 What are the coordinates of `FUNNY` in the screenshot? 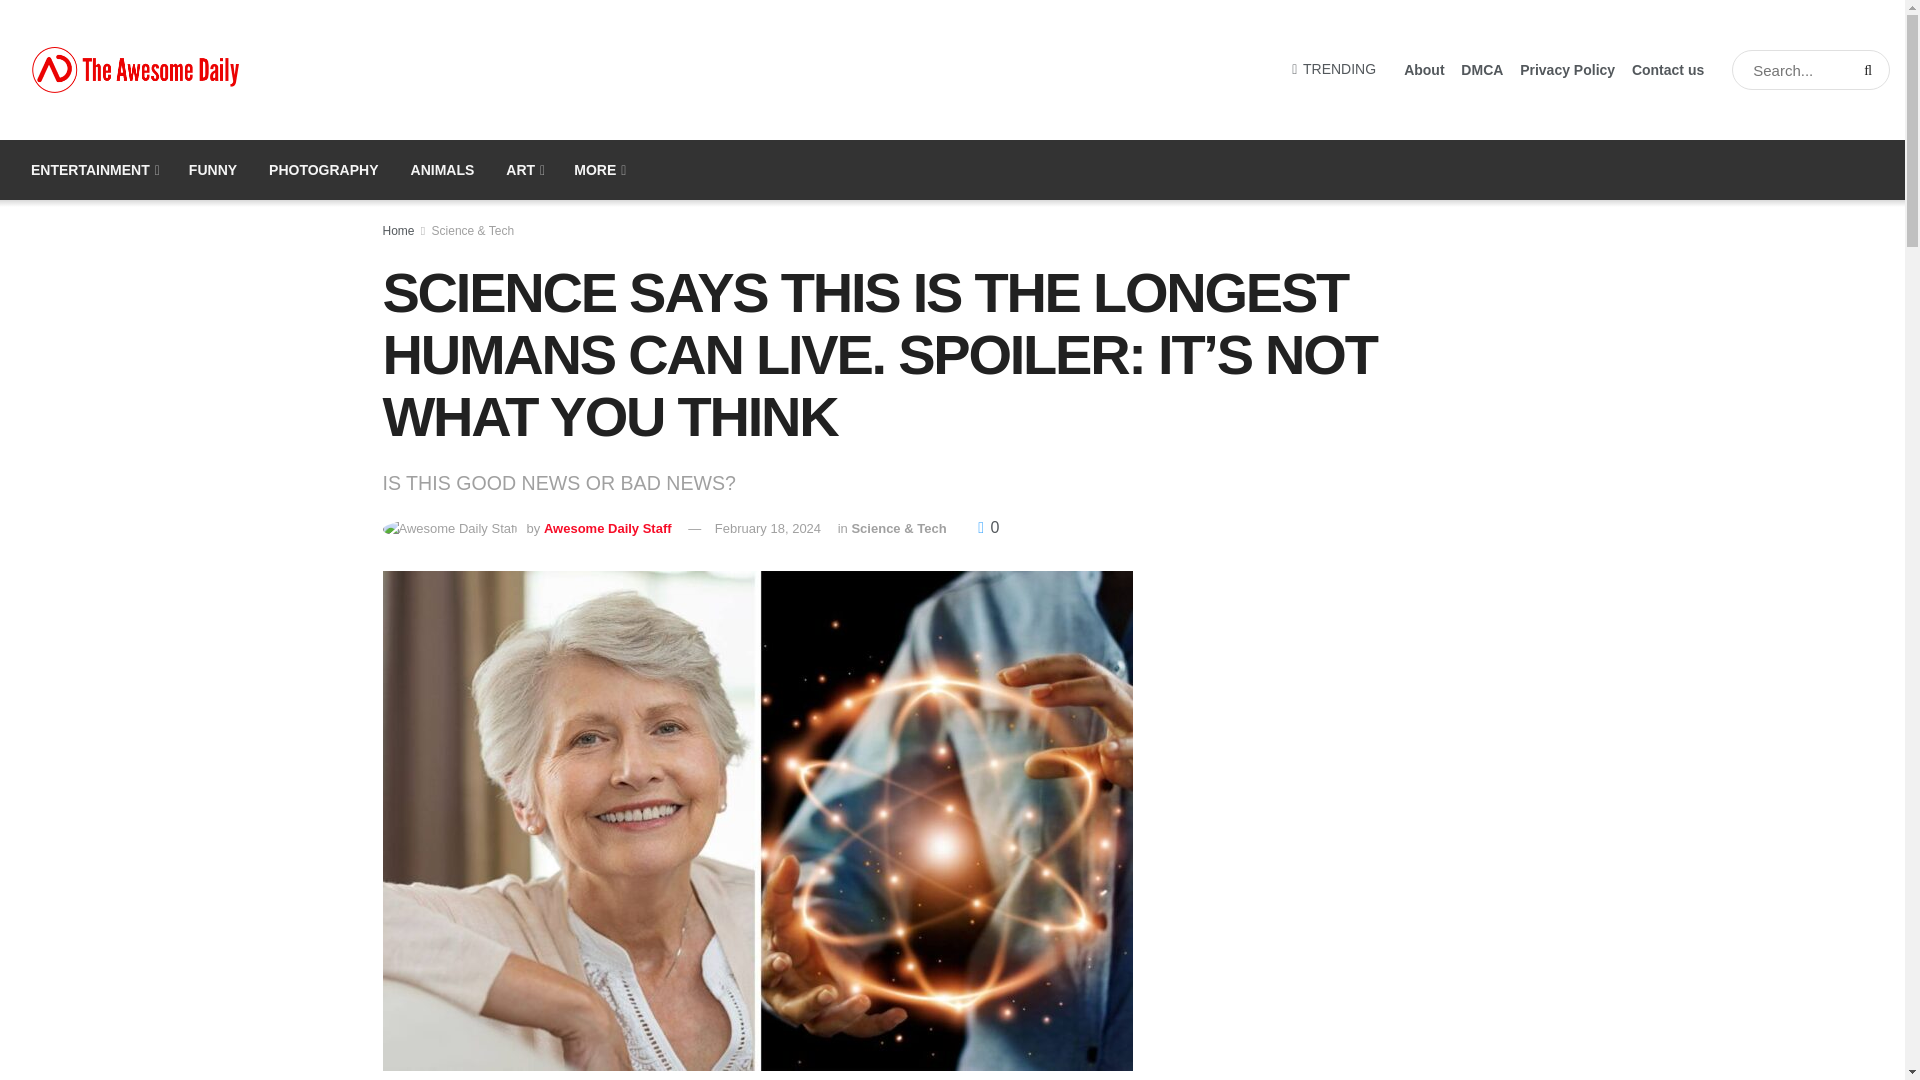 It's located at (212, 170).